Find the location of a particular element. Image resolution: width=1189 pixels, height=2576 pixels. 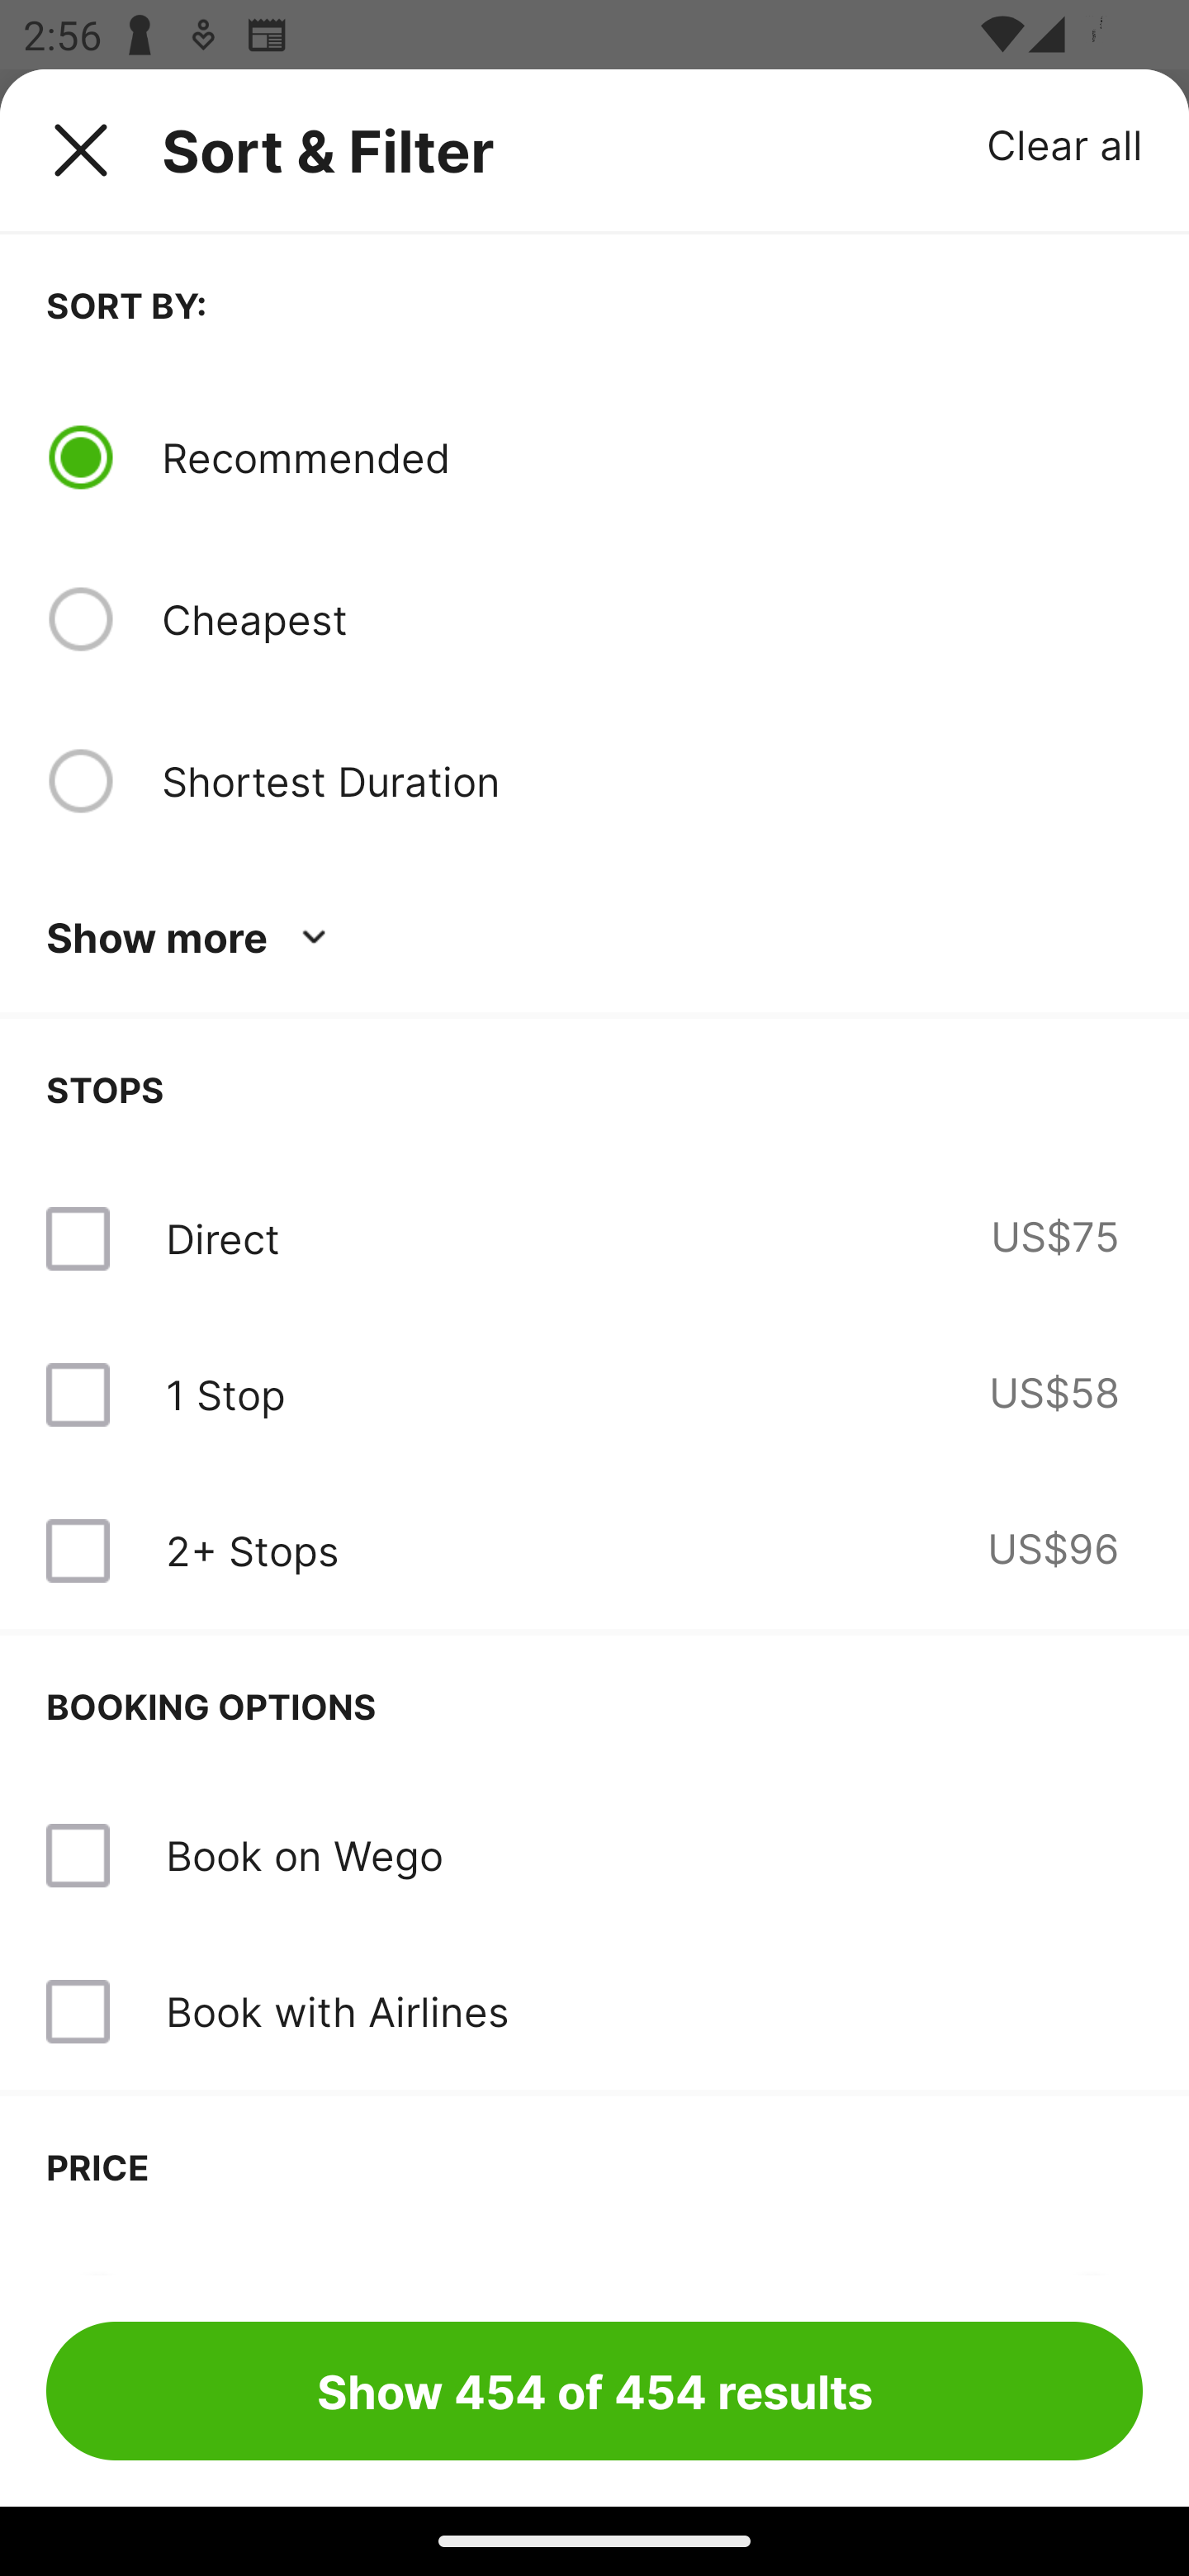

Book with Airlines is located at coordinates (337, 2011).